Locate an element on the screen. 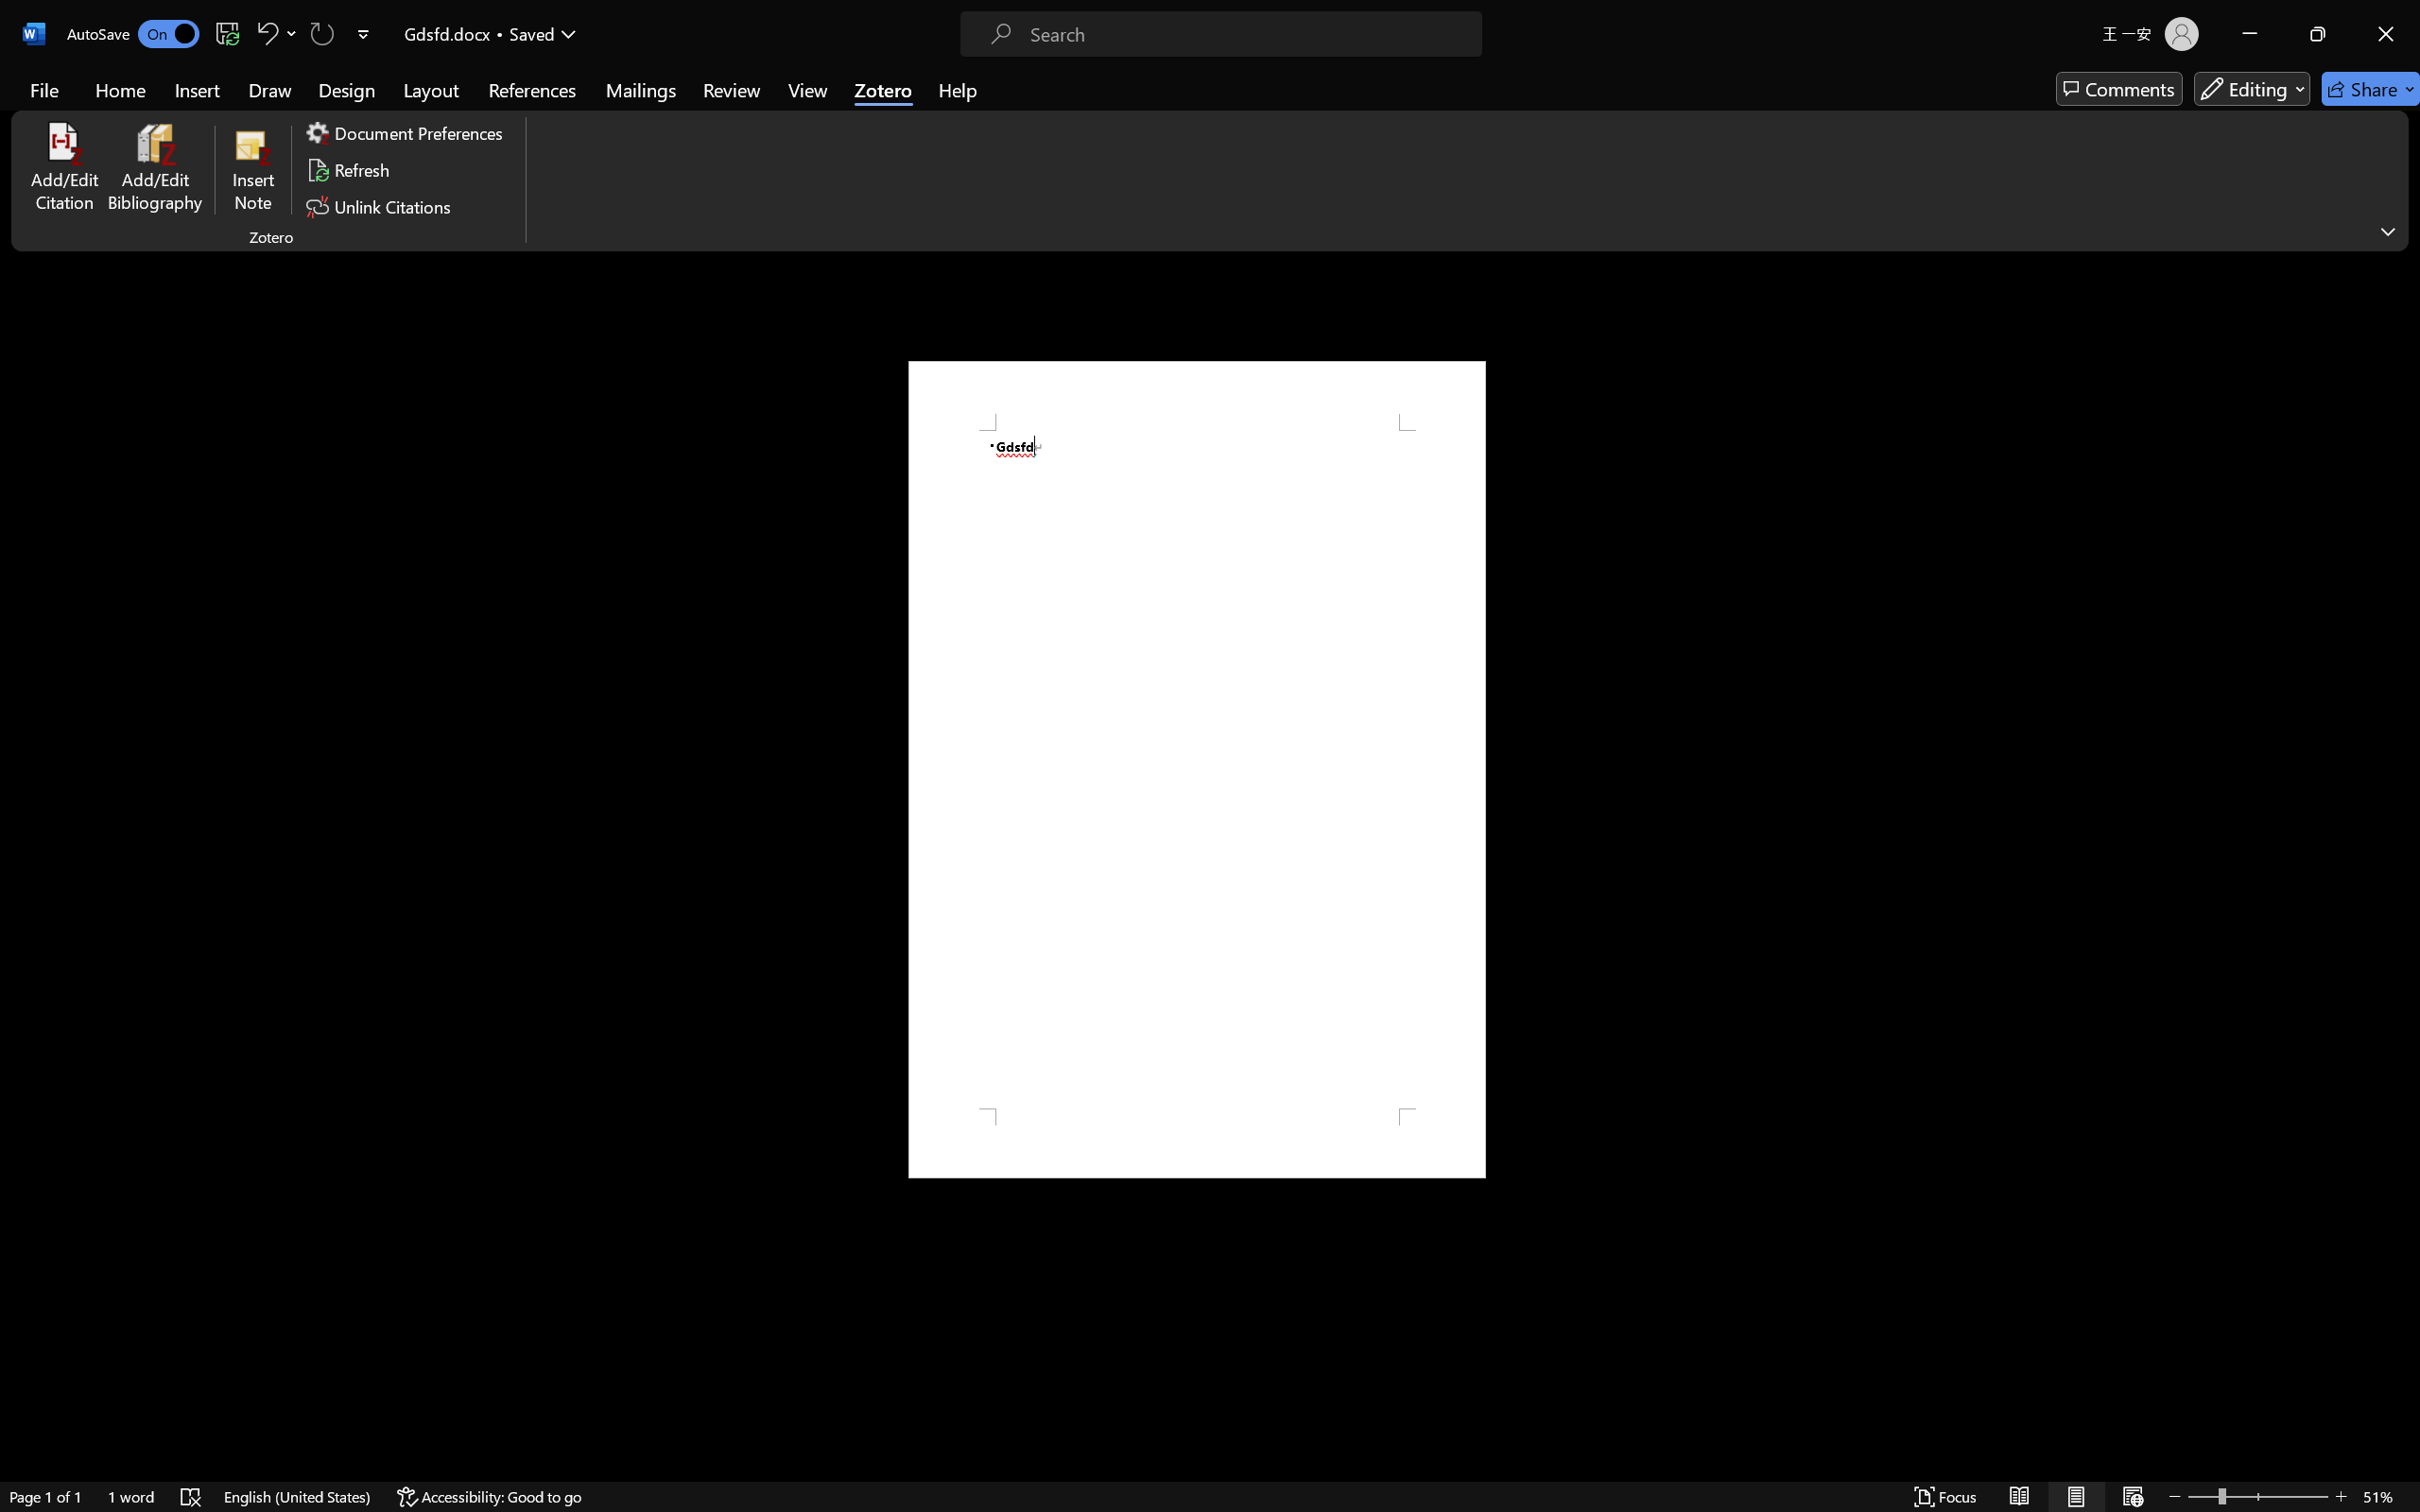  Clear Recording is located at coordinates (390, 109).